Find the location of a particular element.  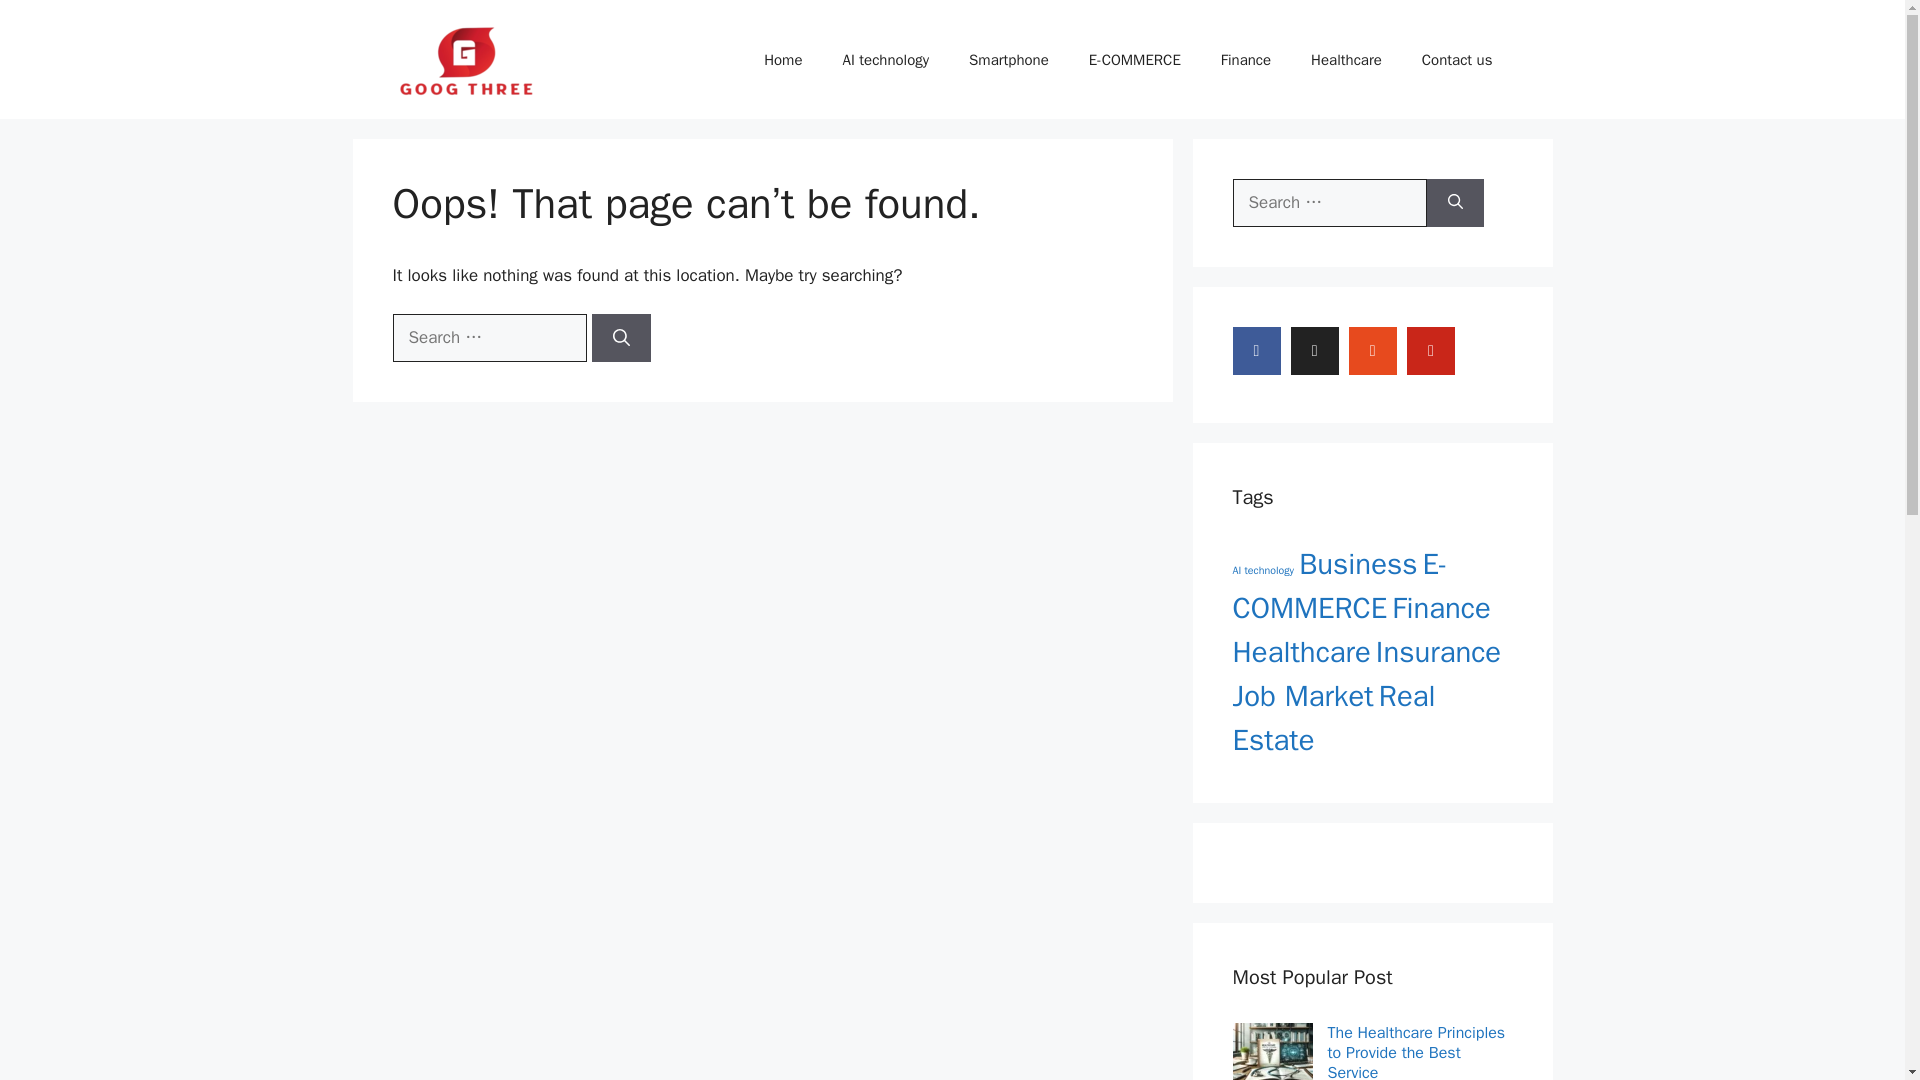

reddit is located at coordinates (1373, 350).